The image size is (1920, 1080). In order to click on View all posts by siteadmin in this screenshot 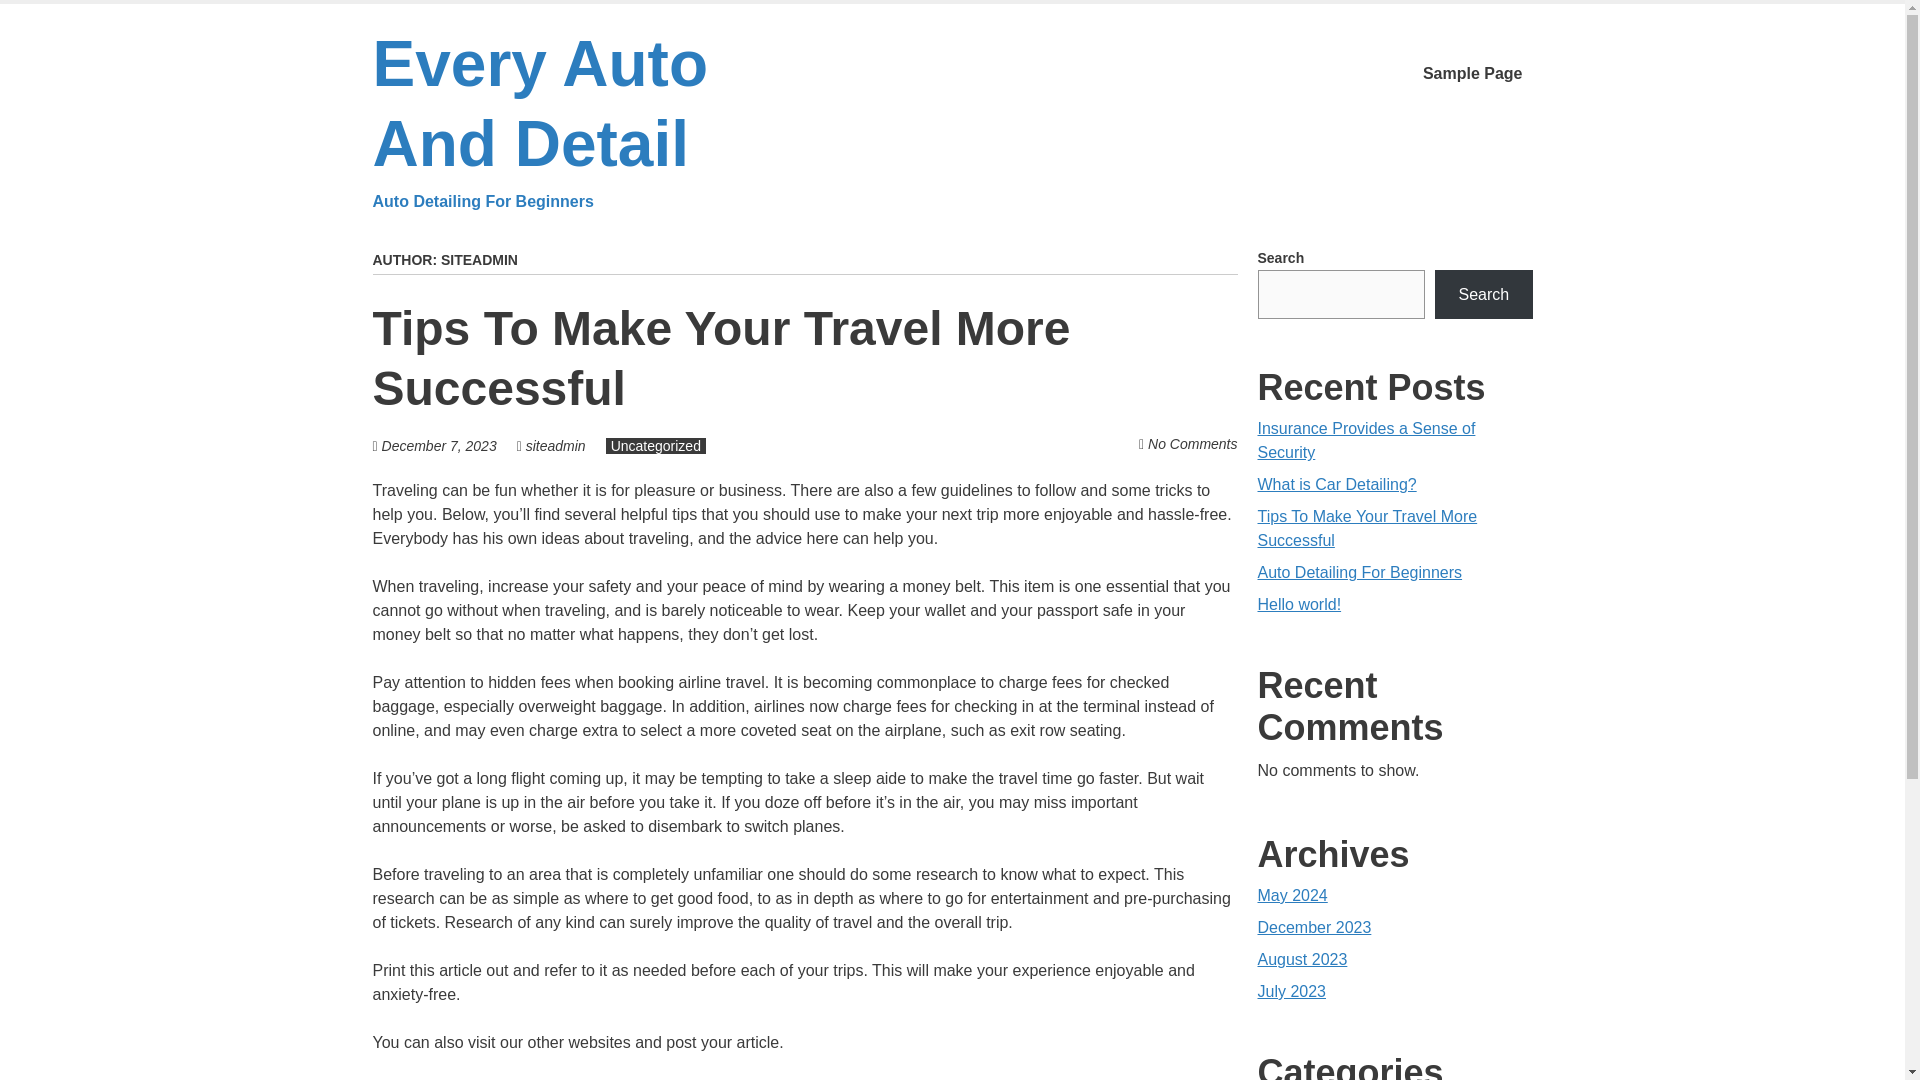, I will do `click(656, 446)`.